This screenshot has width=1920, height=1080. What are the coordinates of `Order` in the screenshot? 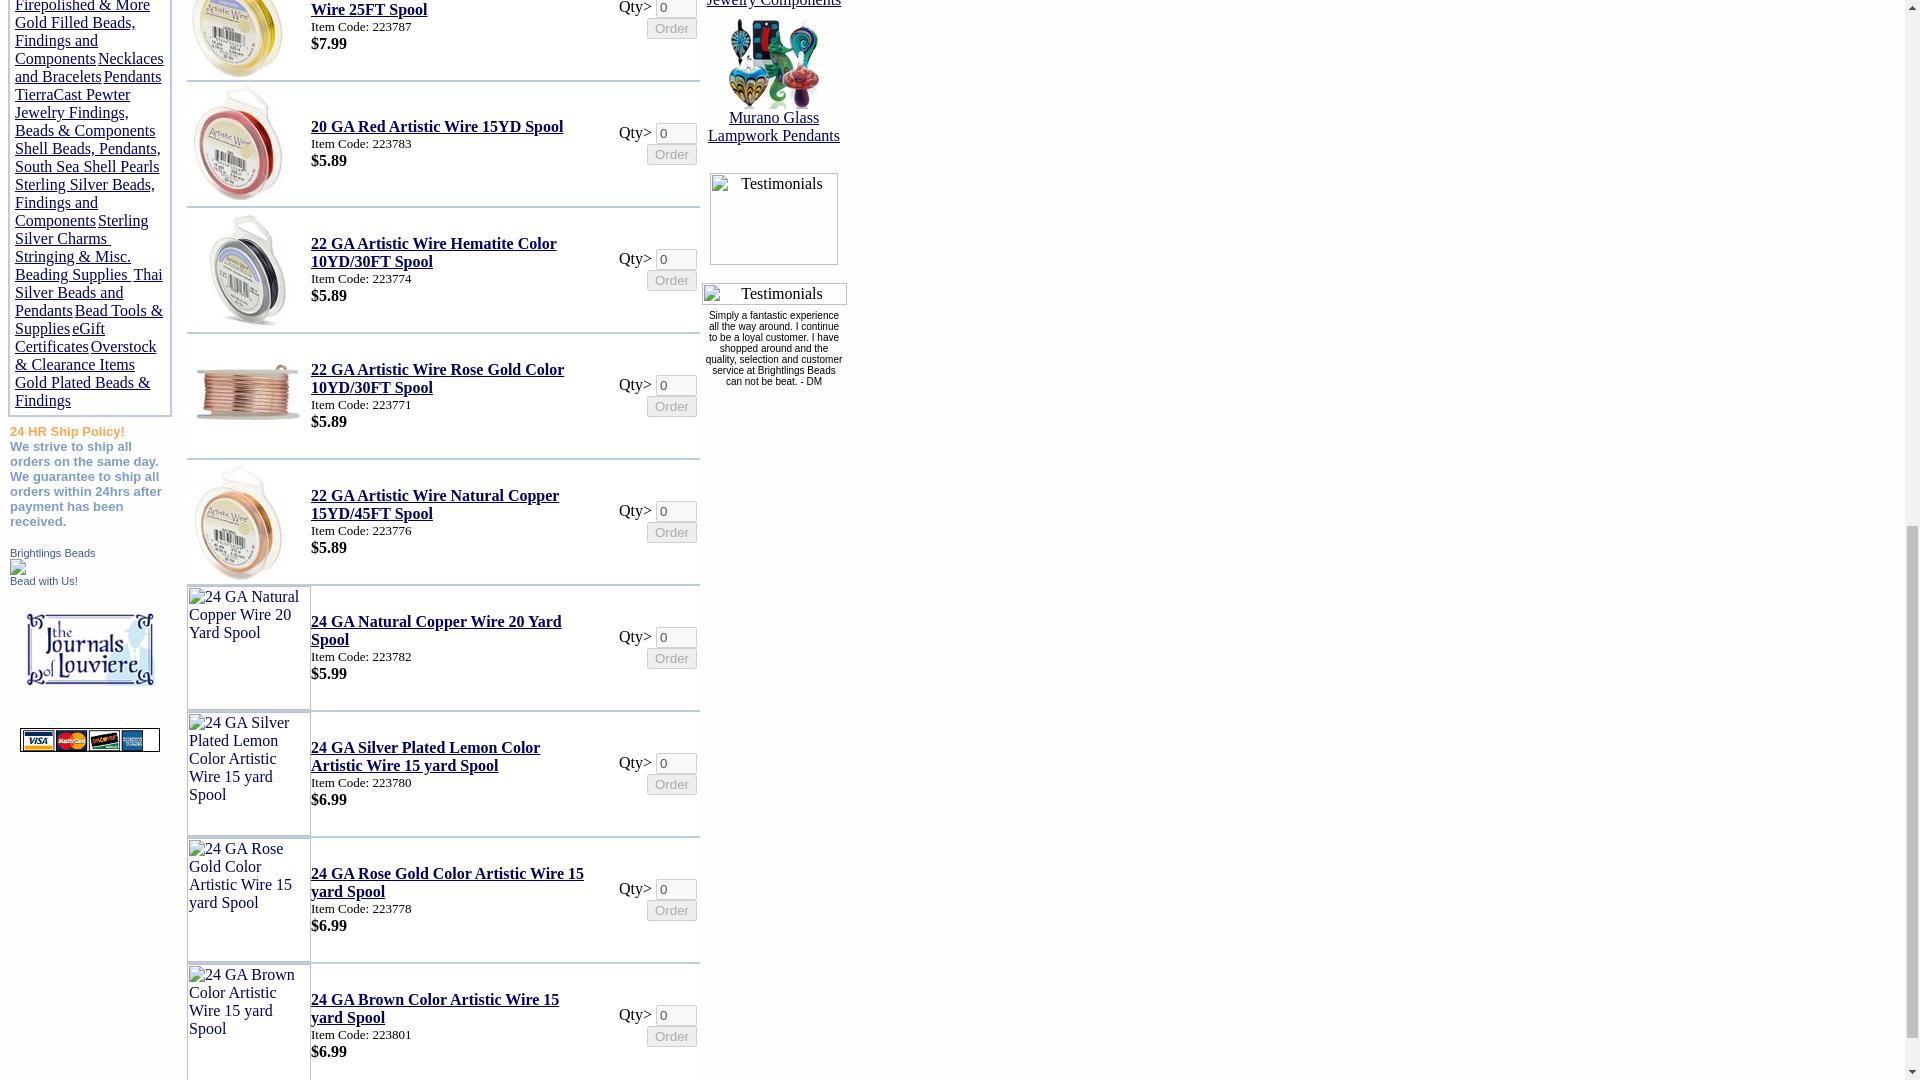 It's located at (672, 28).